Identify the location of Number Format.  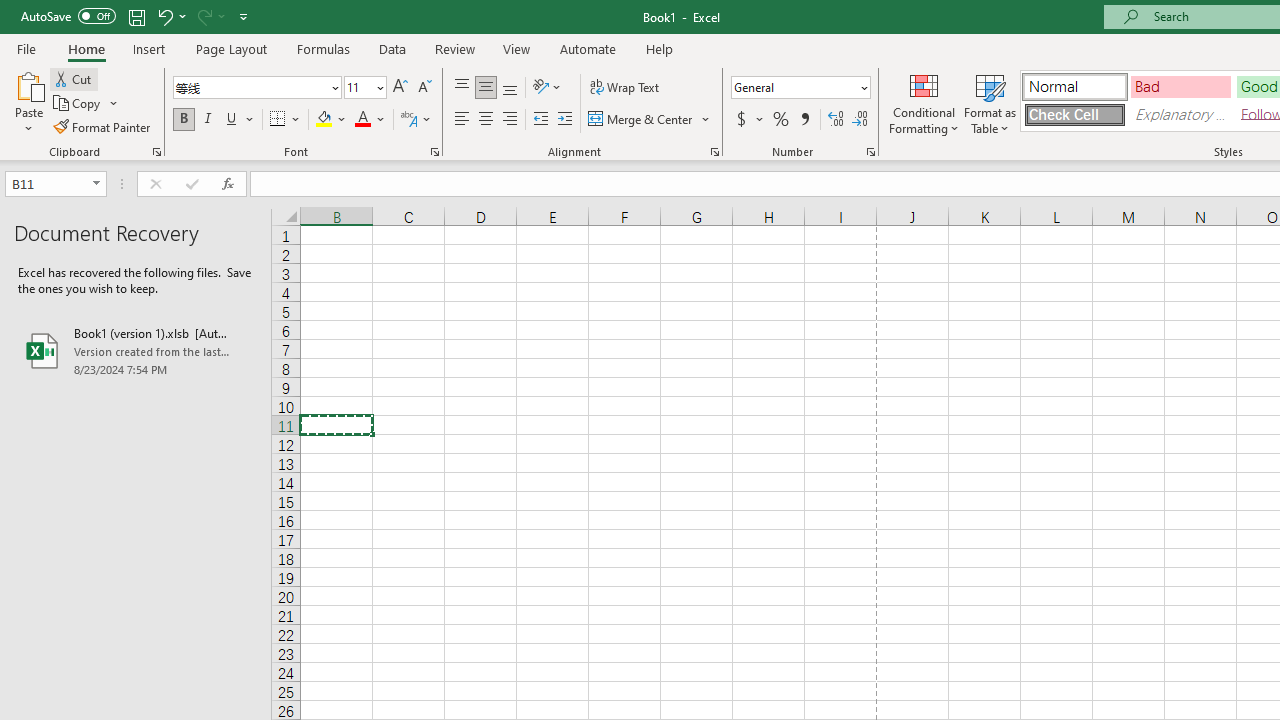
(800, 88).